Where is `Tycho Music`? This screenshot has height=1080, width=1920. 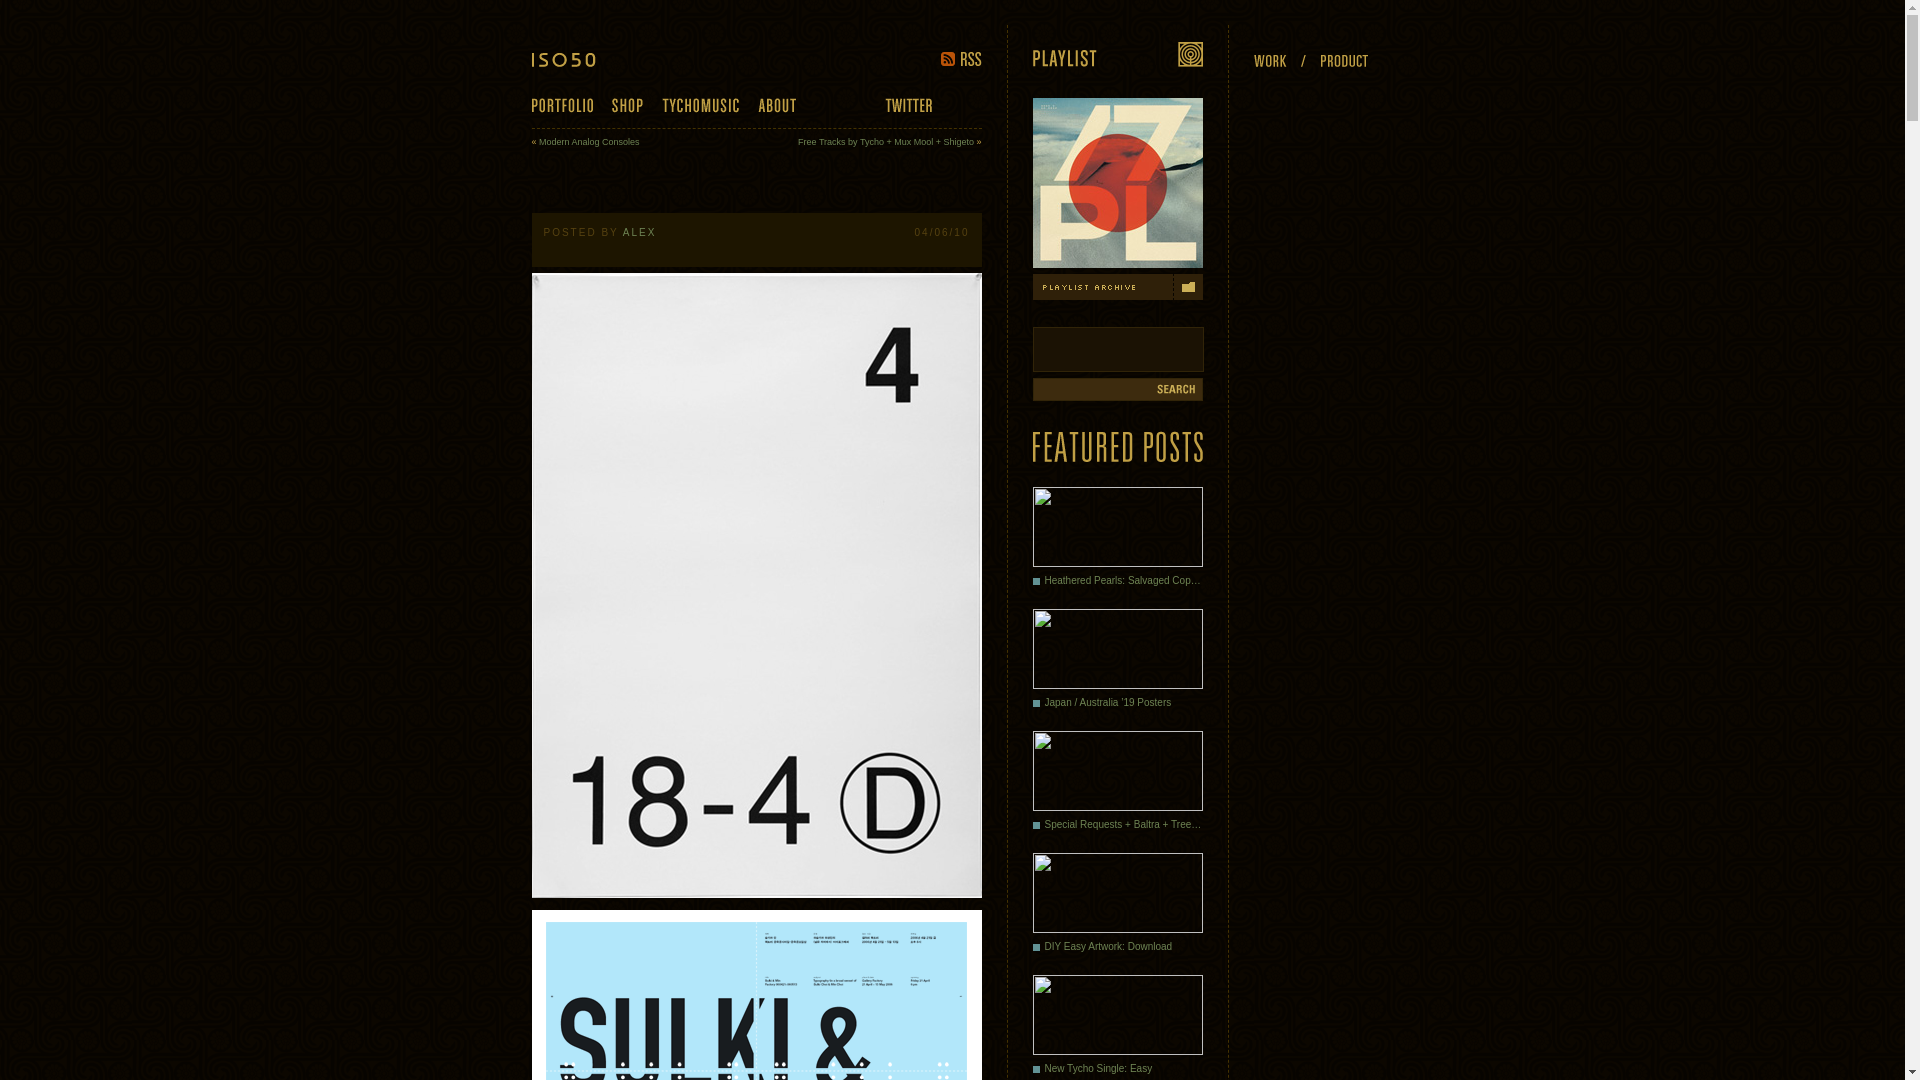 Tycho Music is located at coordinates (700, 106).